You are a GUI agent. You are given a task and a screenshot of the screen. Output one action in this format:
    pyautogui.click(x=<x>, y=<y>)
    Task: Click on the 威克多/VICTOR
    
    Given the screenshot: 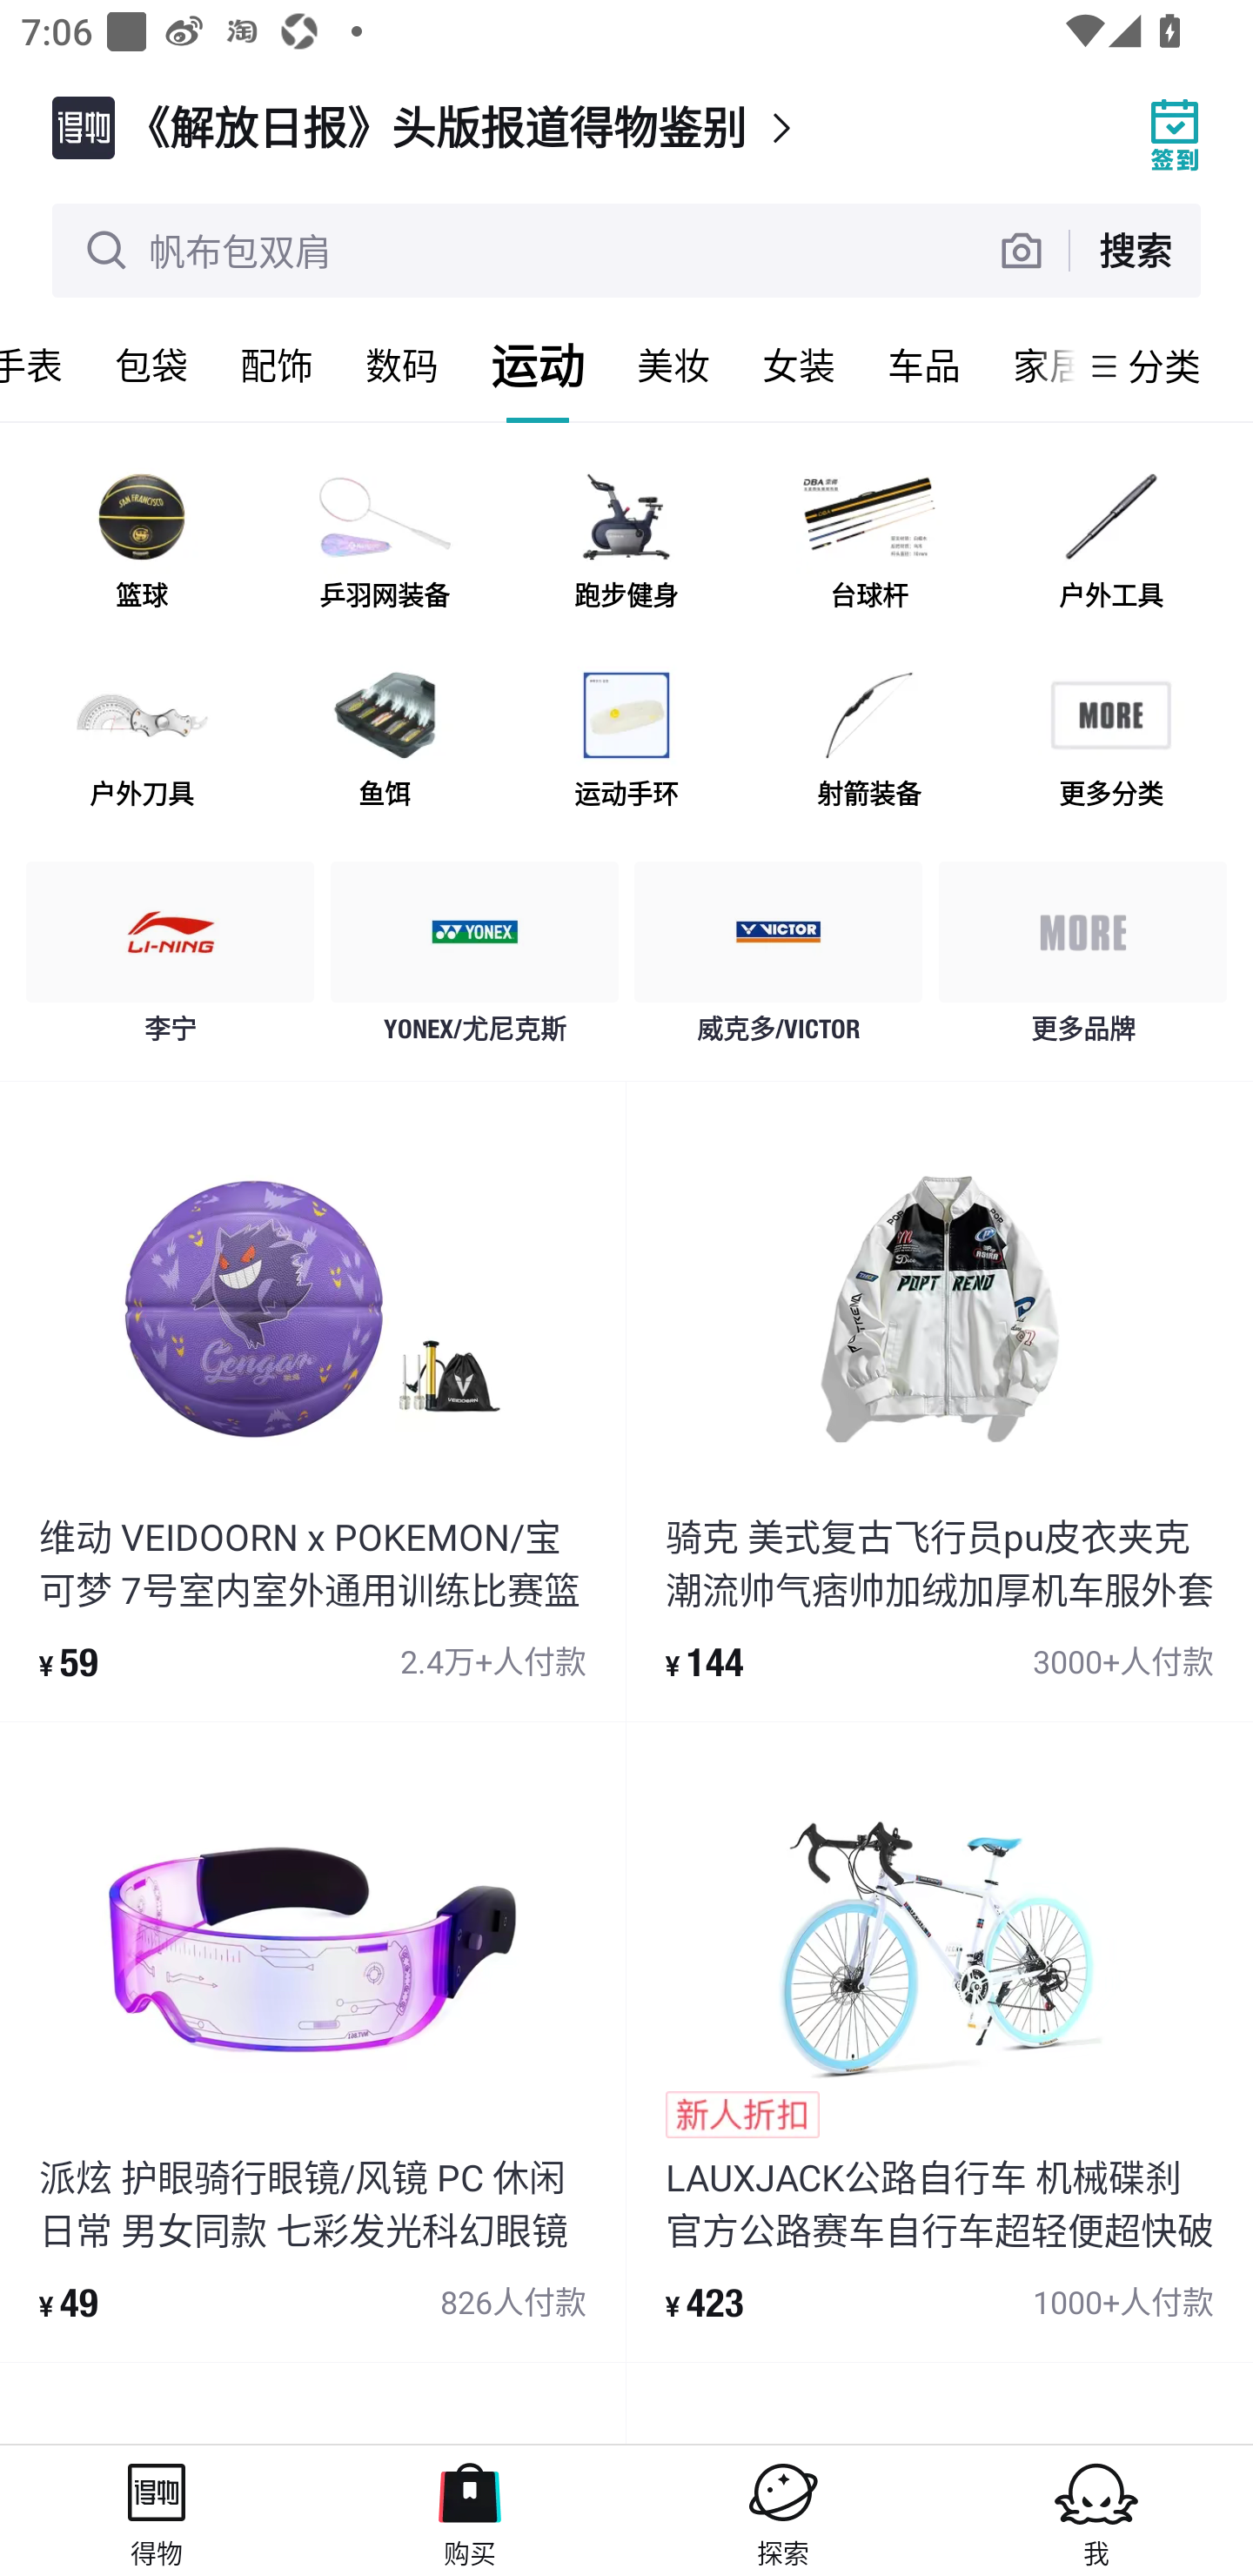 What is the action you would take?
    pyautogui.click(x=778, y=959)
    